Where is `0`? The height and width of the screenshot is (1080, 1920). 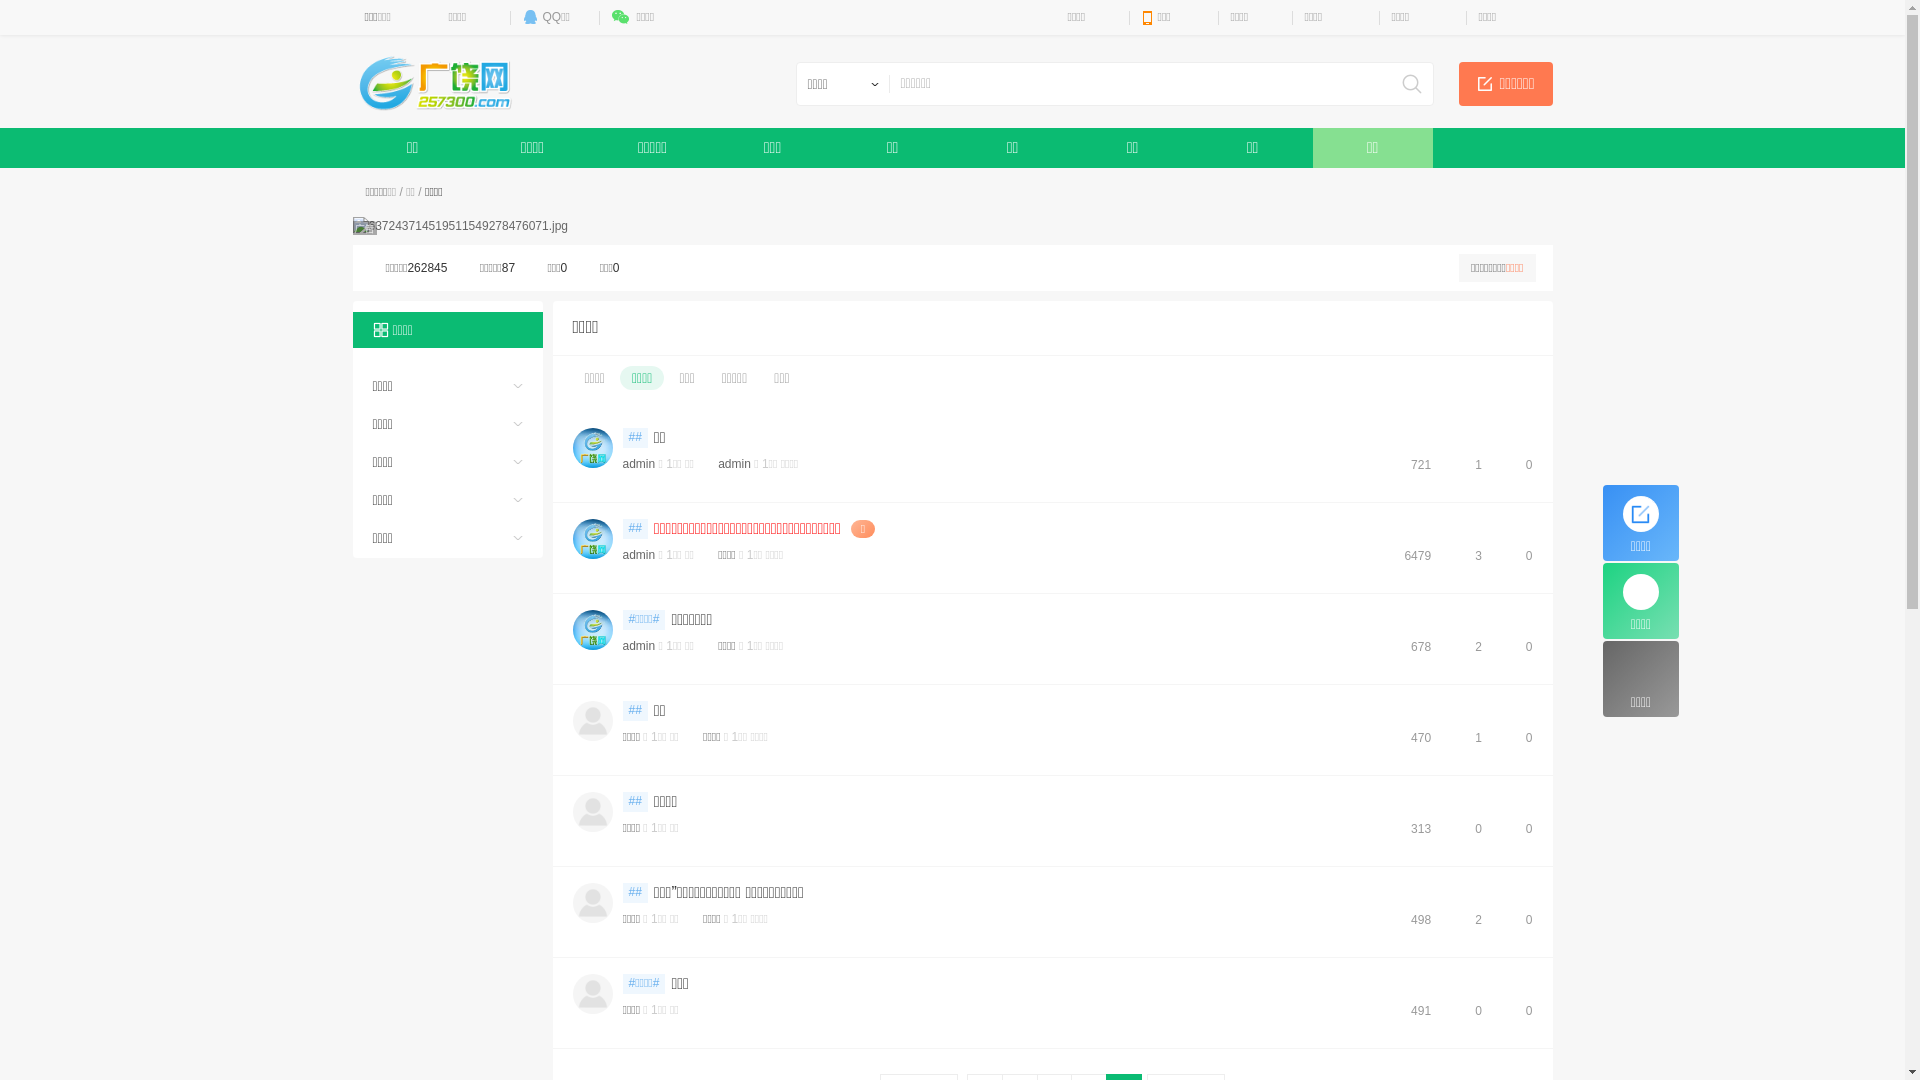 0 is located at coordinates (1520, 556).